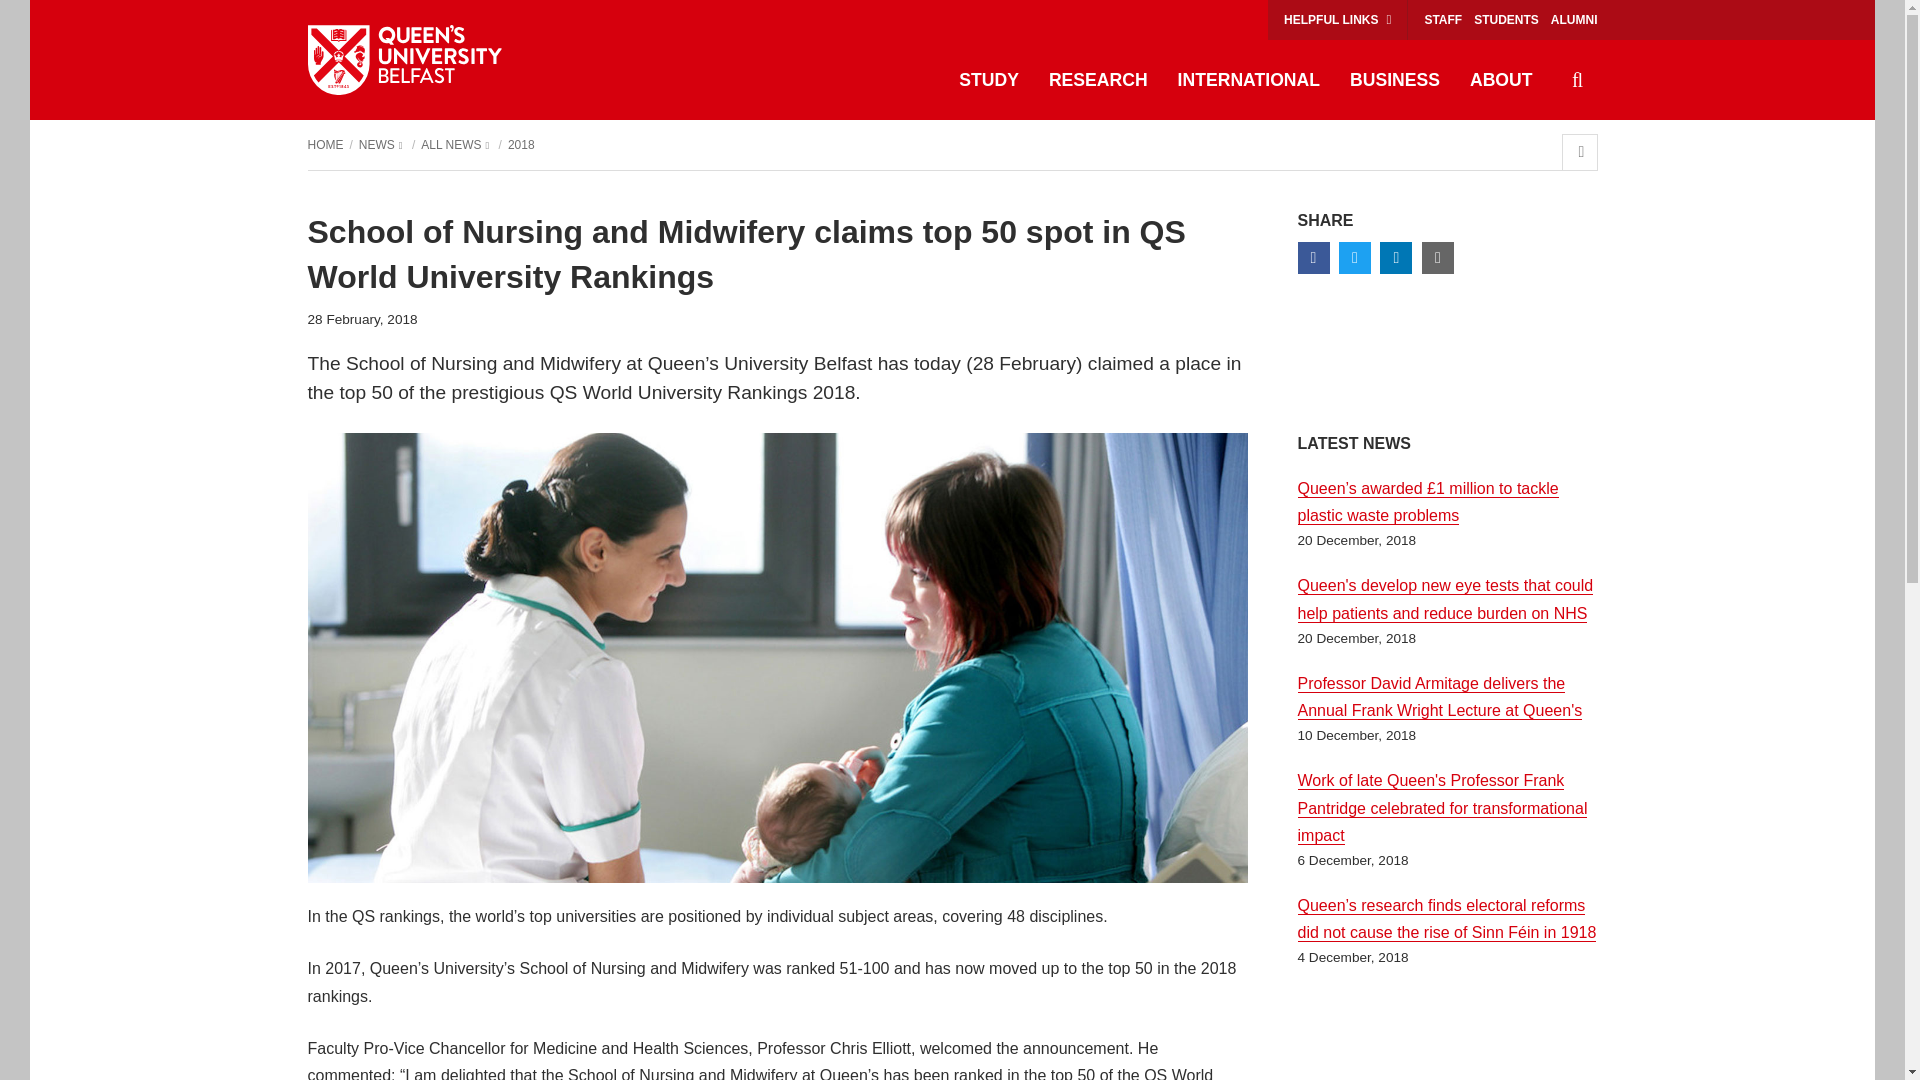 This screenshot has height=1080, width=1920. What do you see at coordinates (1337, 20) in the screenshot?
I see `HELPFUL LINKS` at bounding box center [1337, 20].